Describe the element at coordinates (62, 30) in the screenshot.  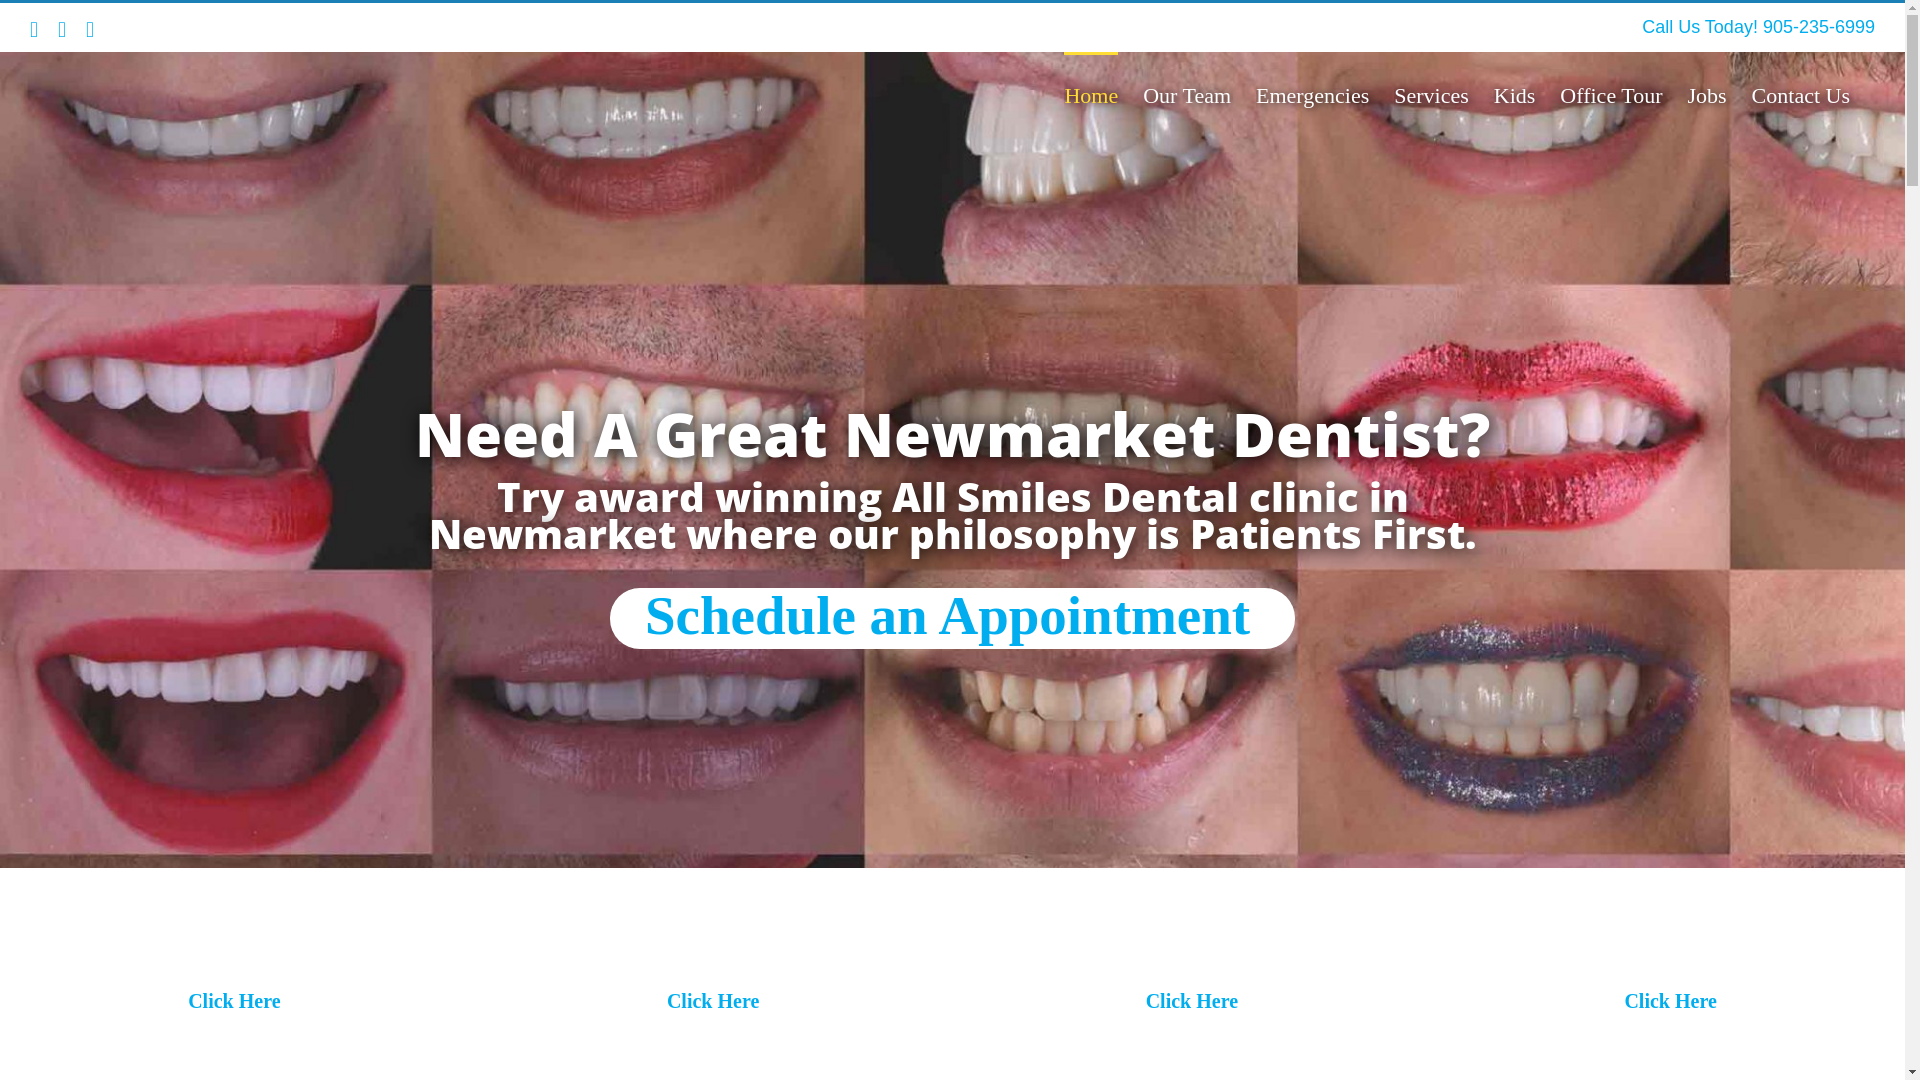
I see `Facebook` at that location.